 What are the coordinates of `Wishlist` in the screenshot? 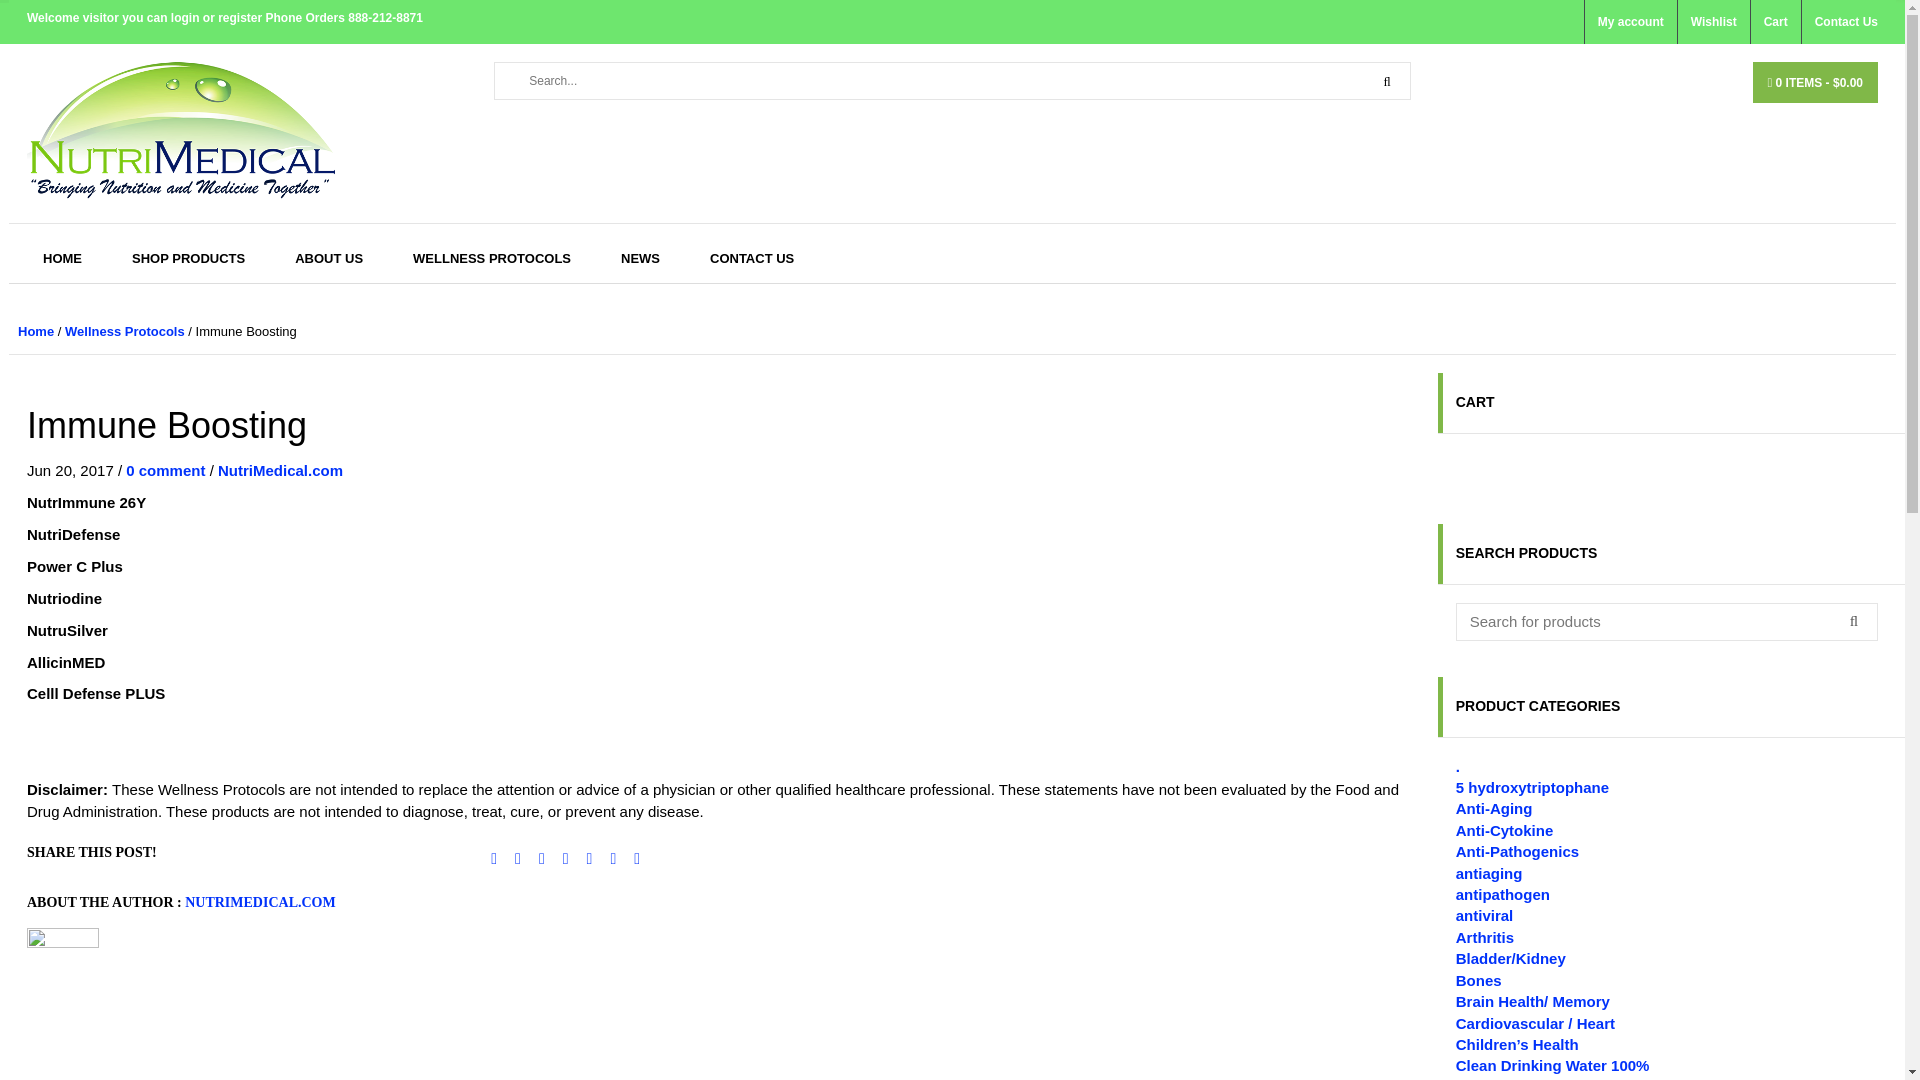 It's located at (1712, 22).